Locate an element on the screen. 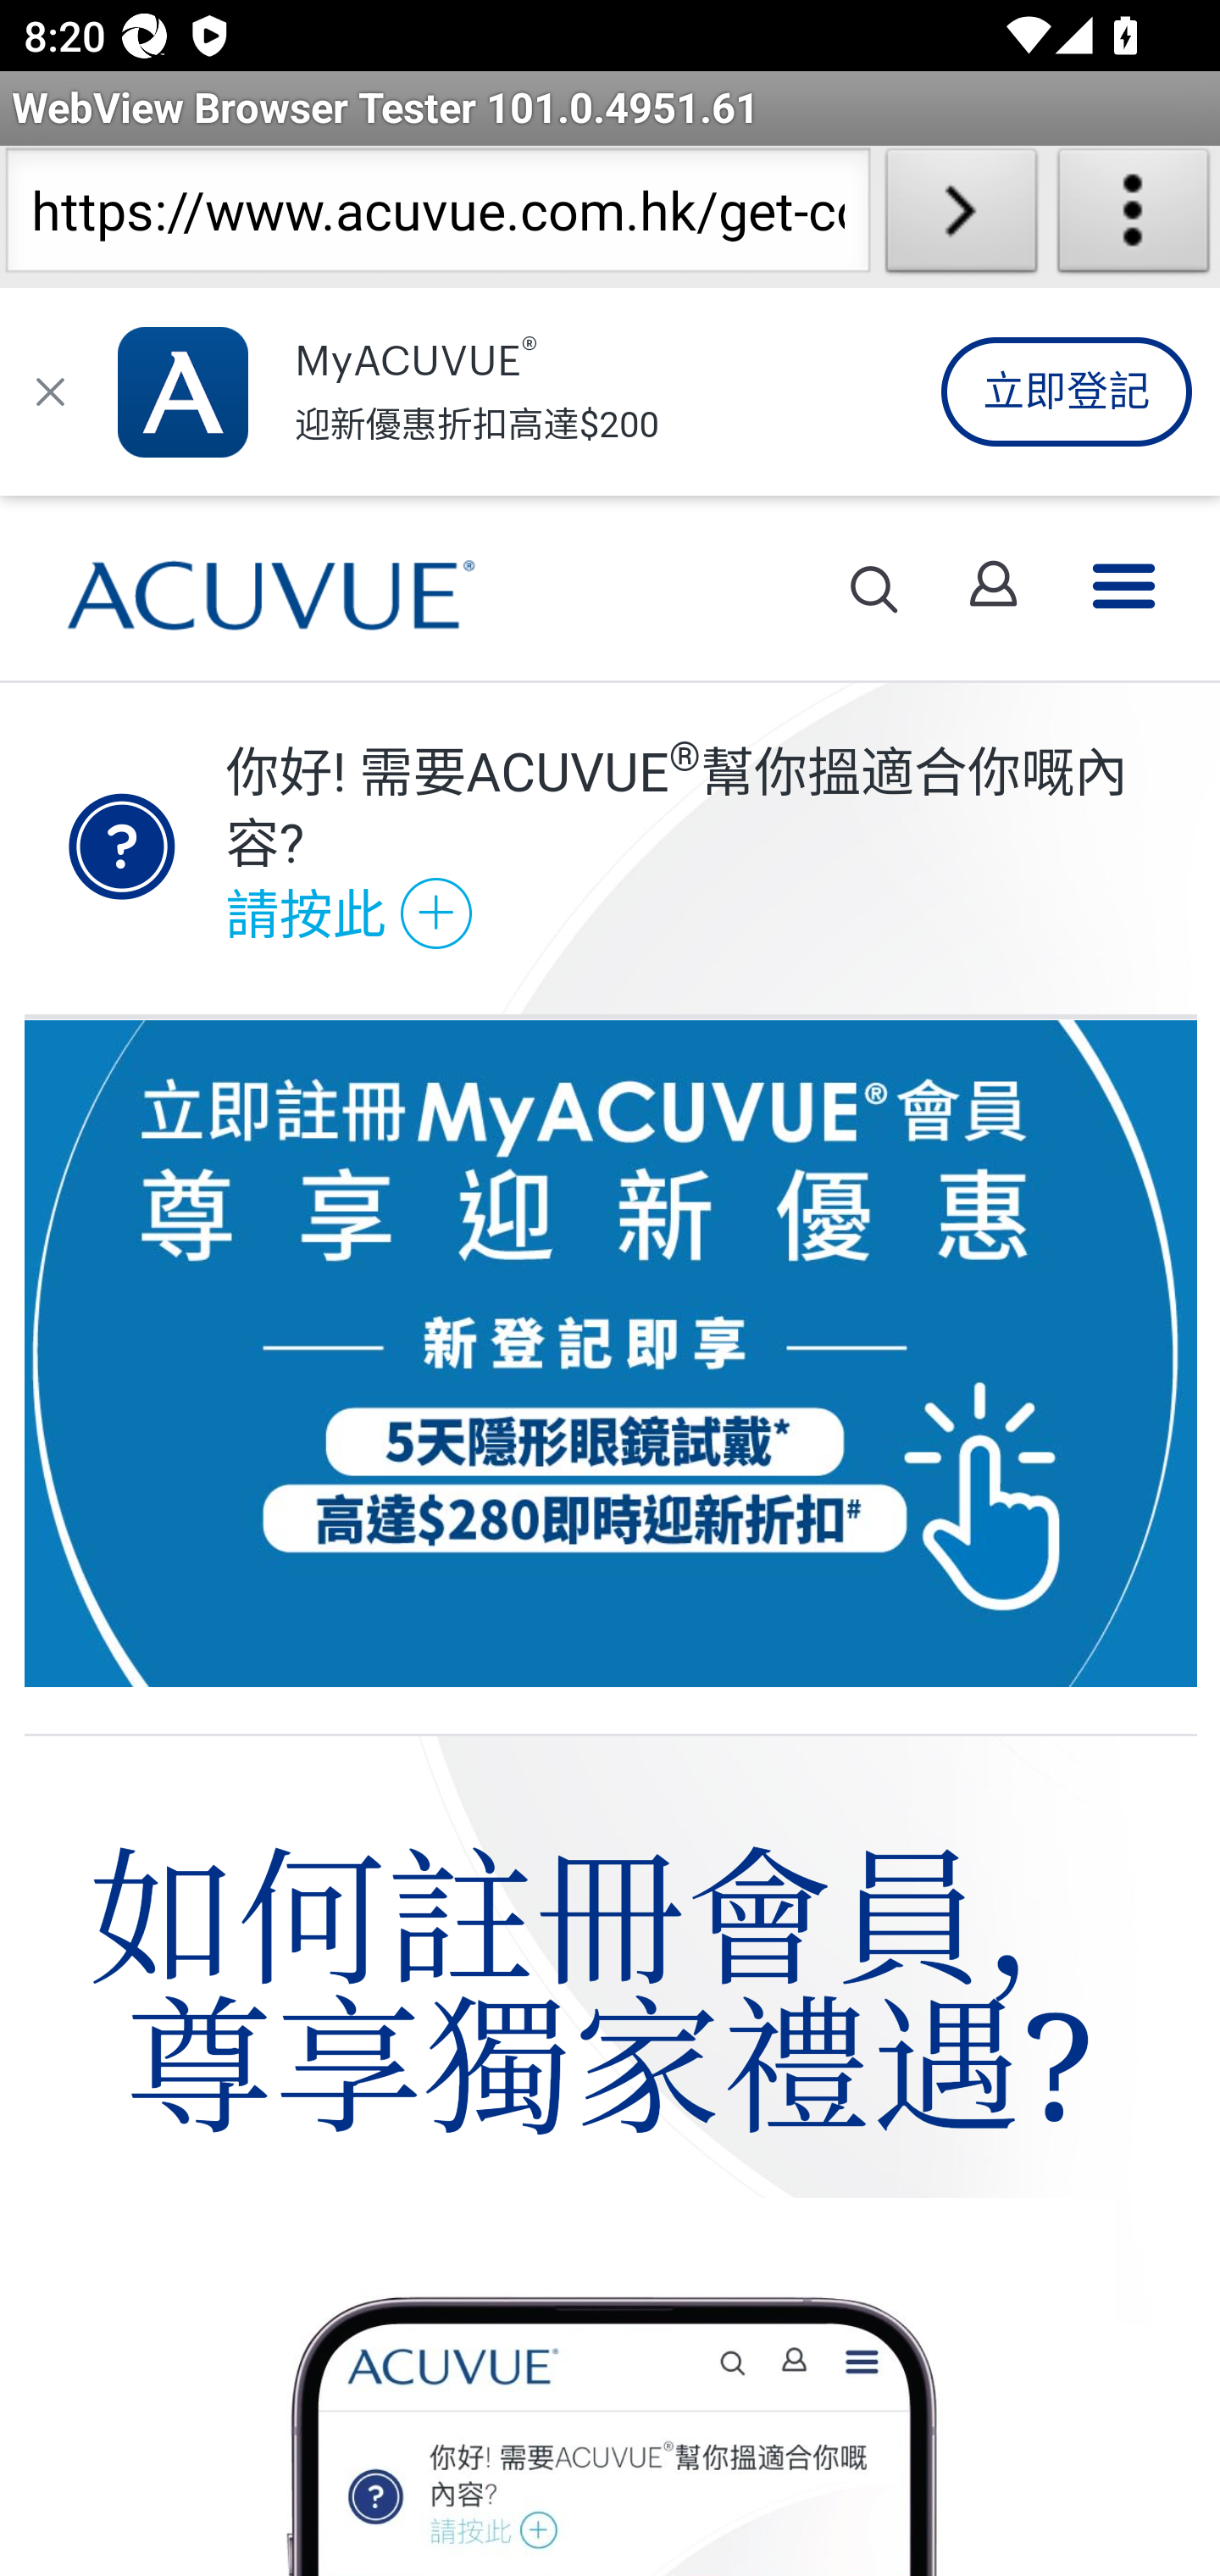  搜尋   搜尋  is located at coordinates (874, 590).